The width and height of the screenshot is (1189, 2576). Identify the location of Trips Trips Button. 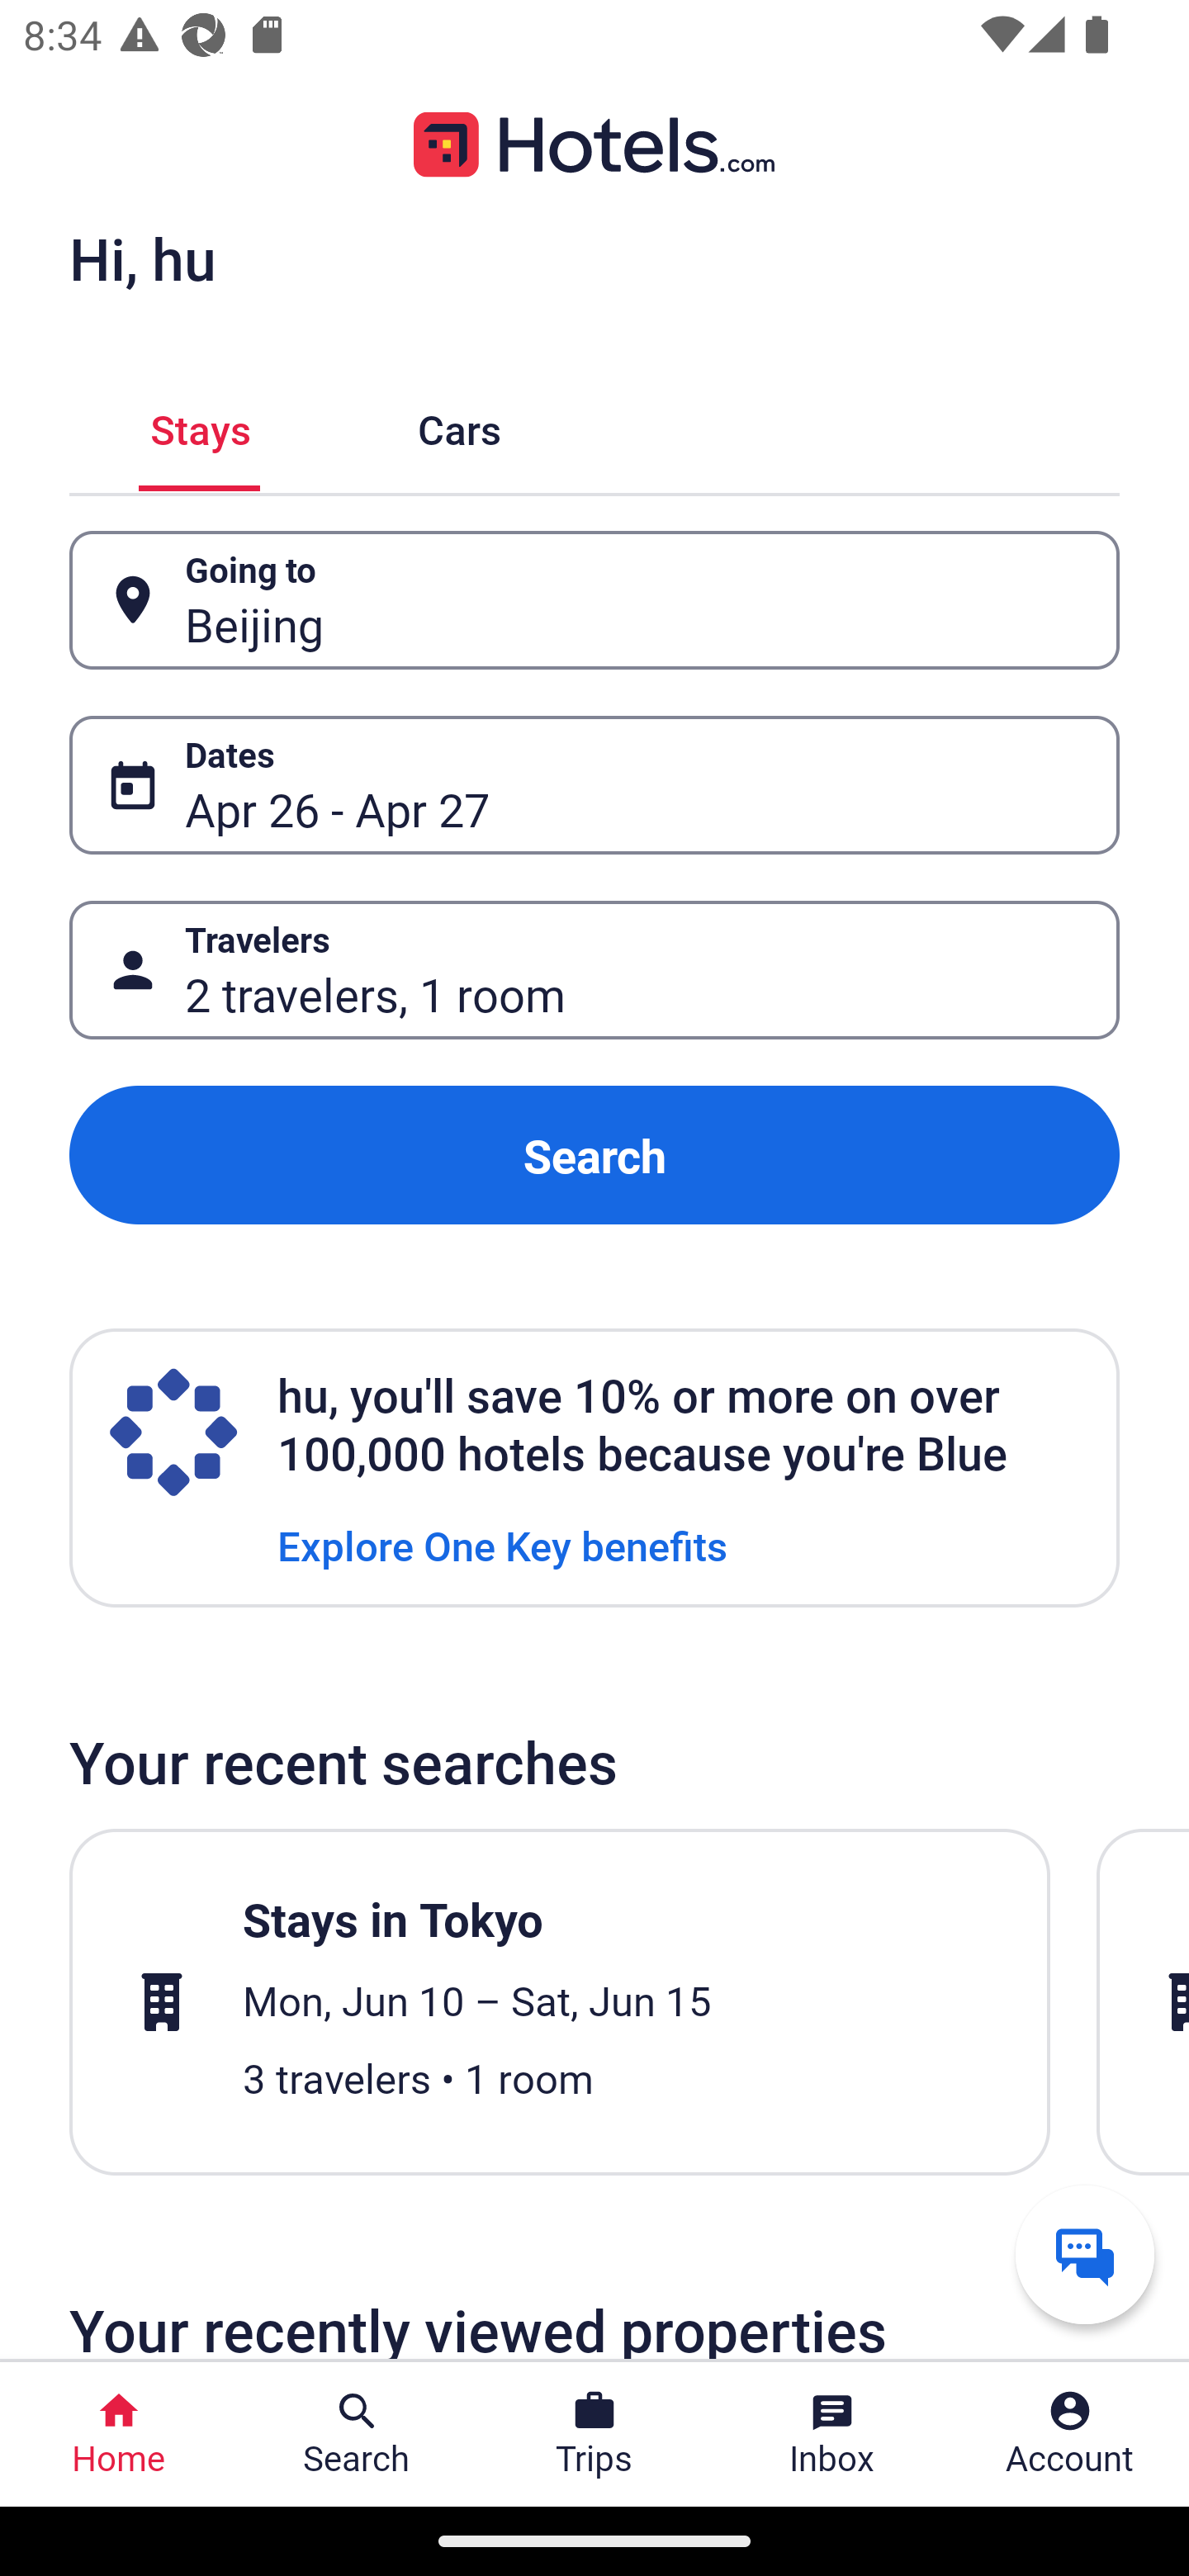
(594, 2434).